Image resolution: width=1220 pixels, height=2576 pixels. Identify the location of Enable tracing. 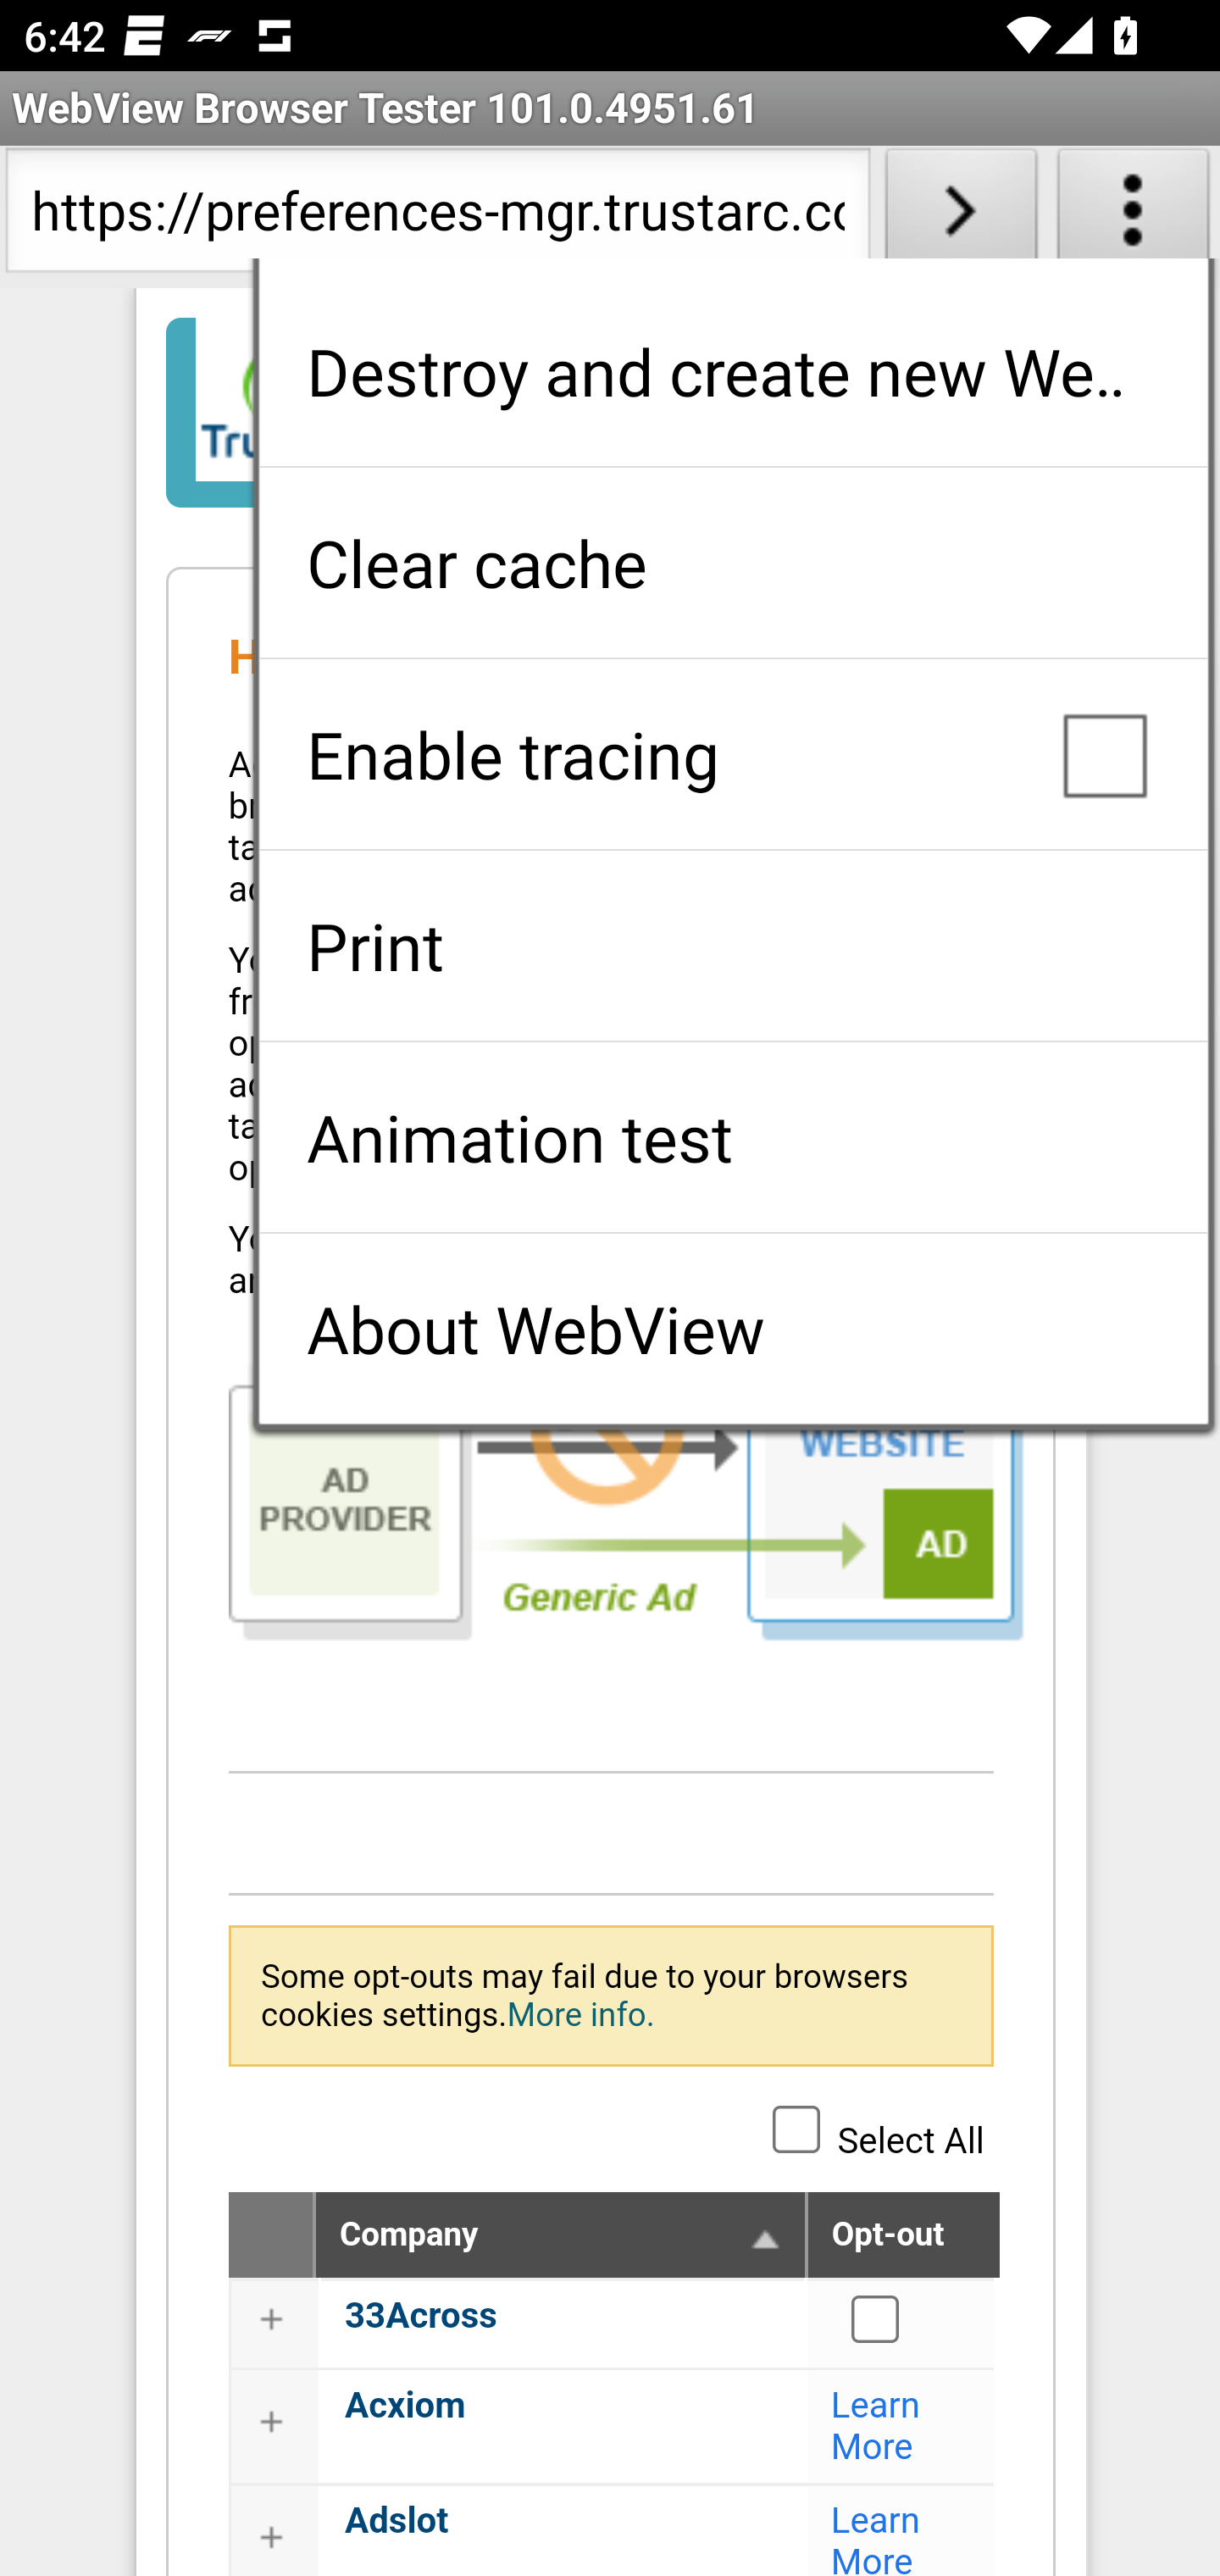
(733, 754).